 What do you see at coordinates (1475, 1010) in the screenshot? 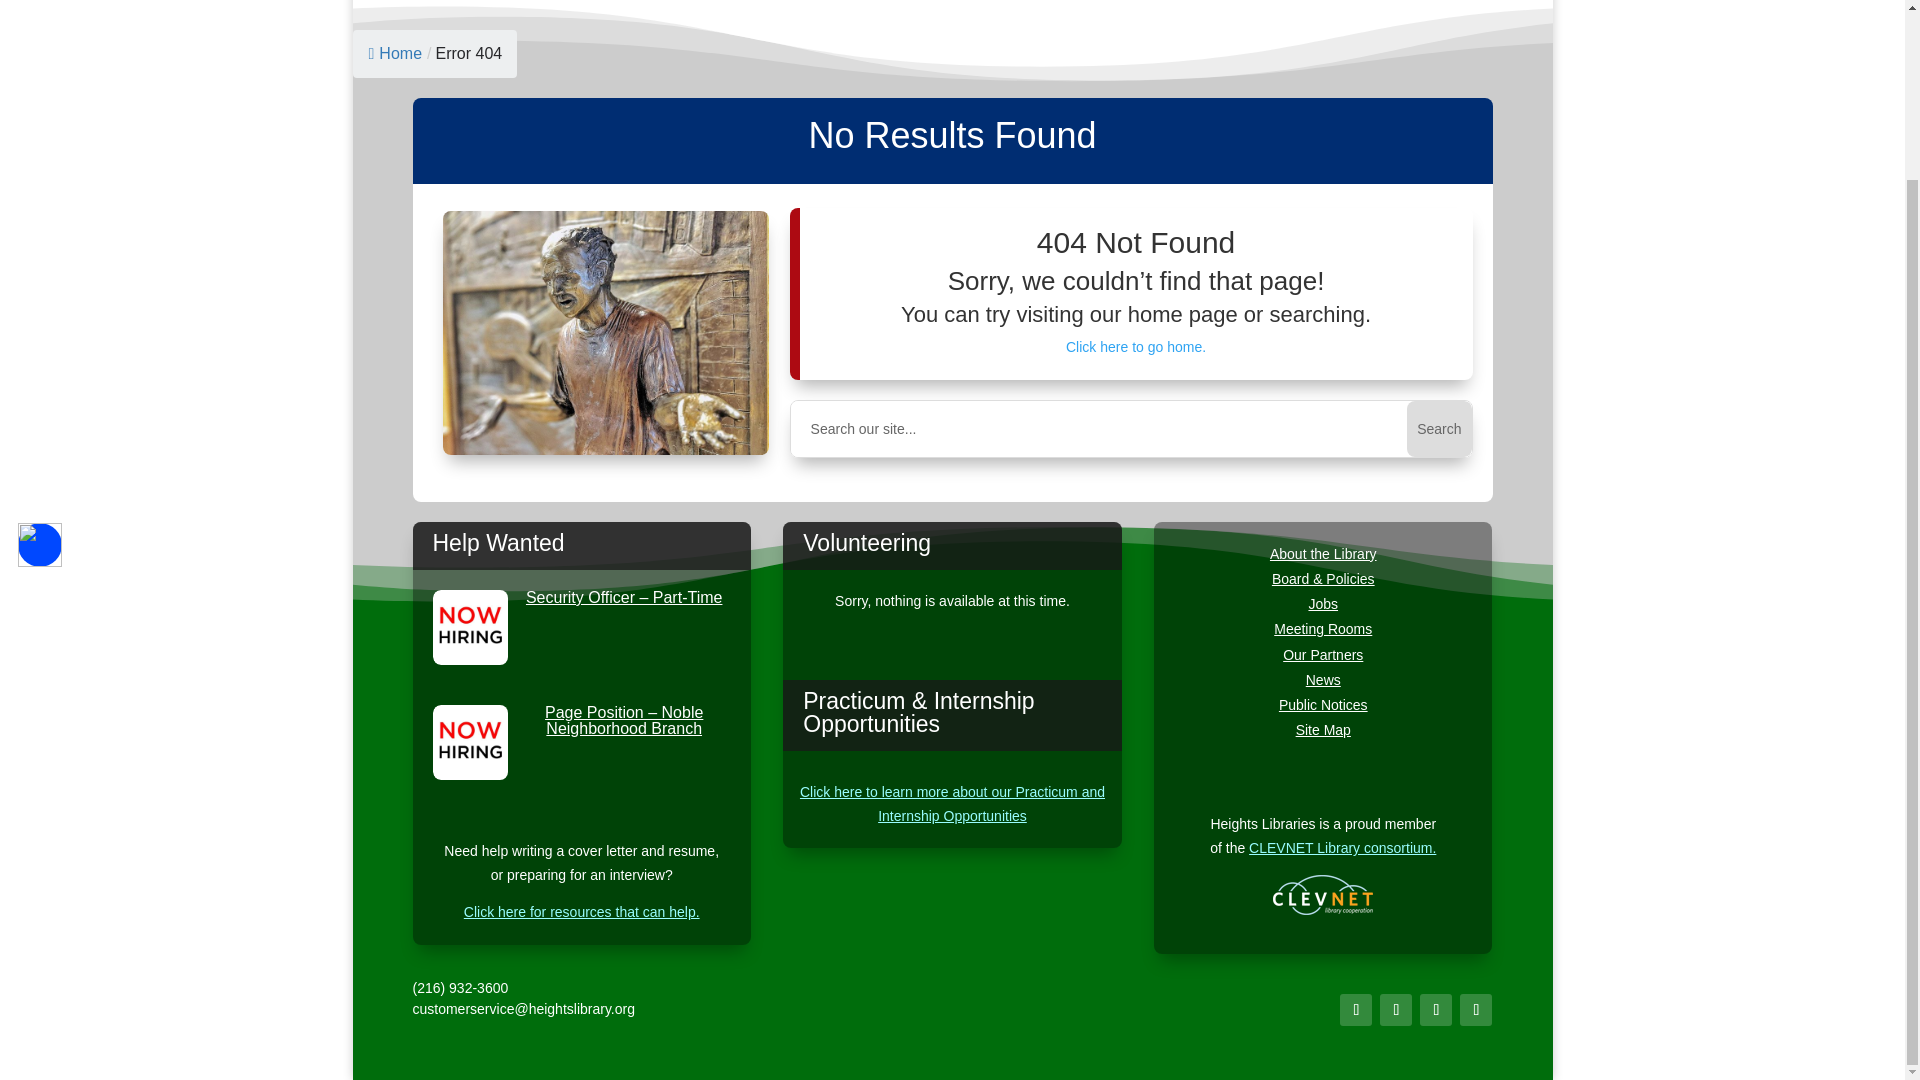
I see `Follow on RSS` at bounding box center [1475, 1010].